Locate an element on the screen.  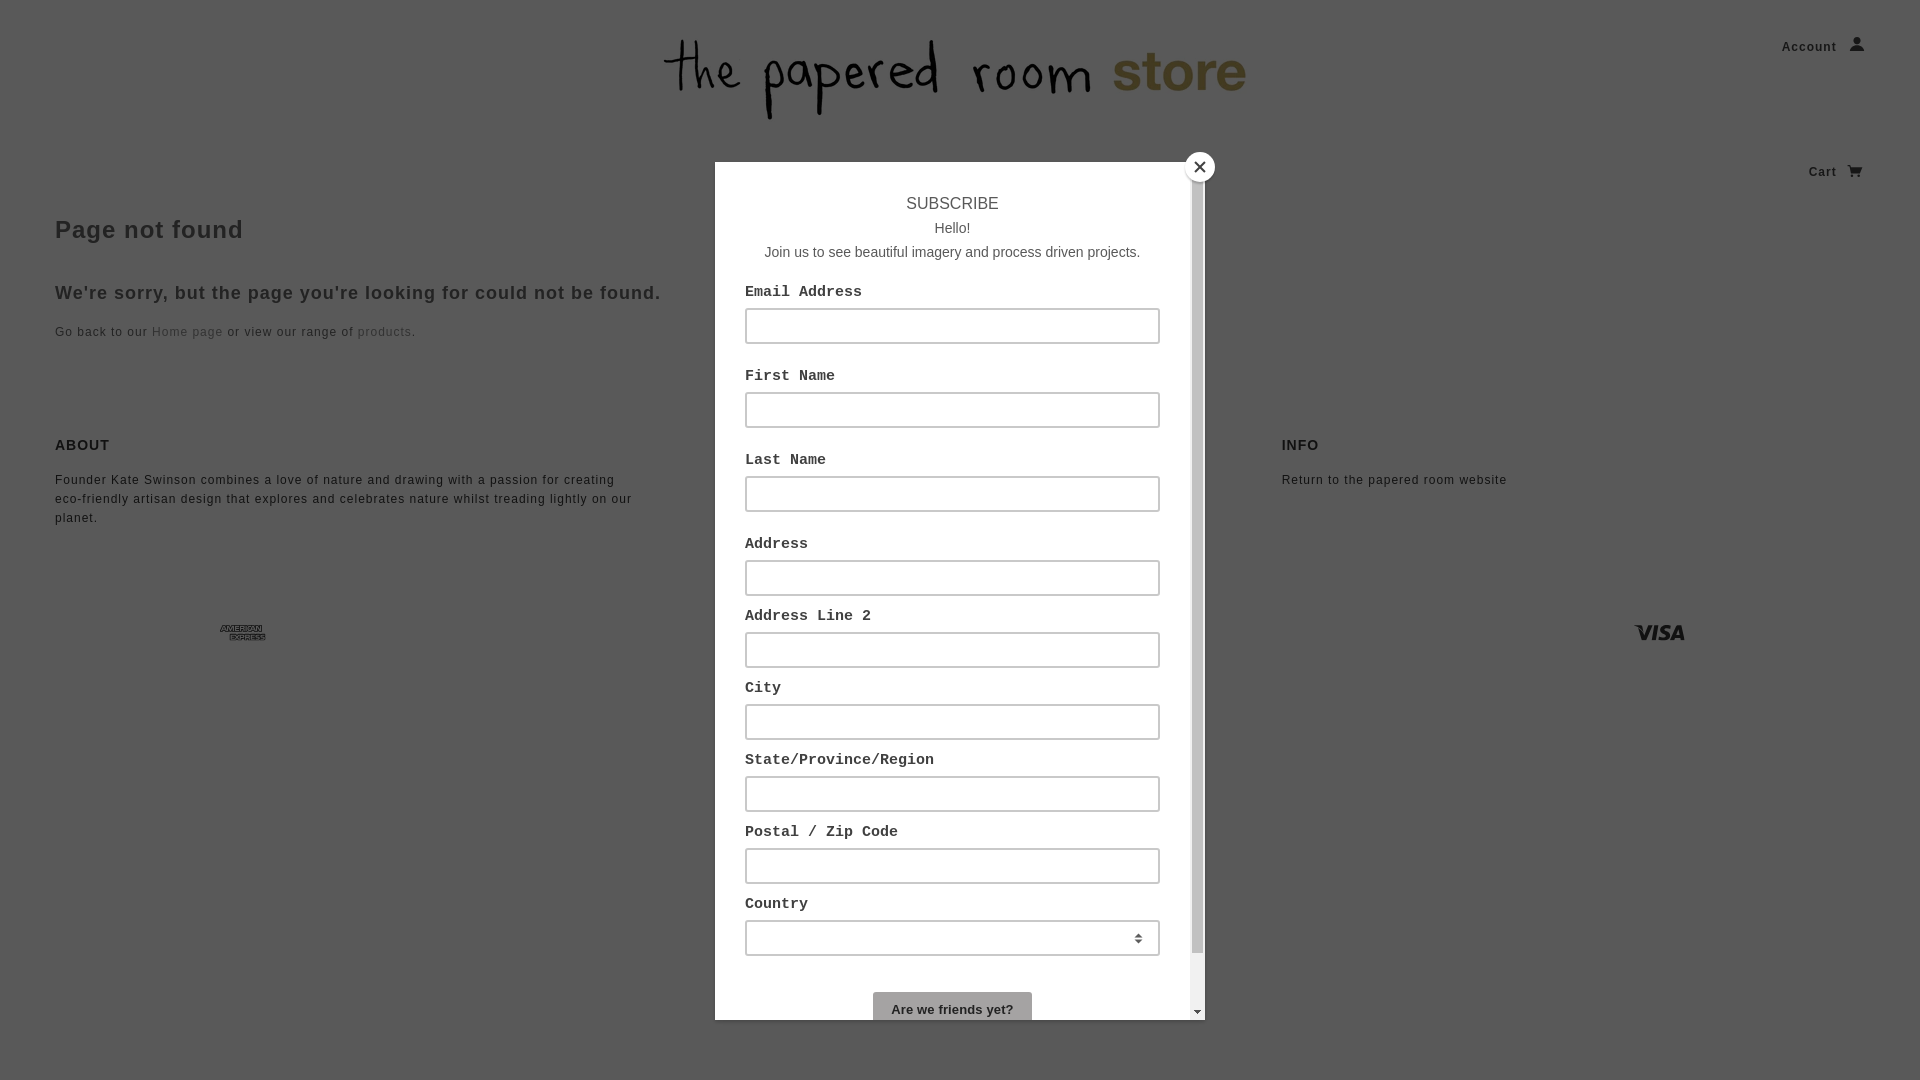
Home page is located at coordinates (188, 332).